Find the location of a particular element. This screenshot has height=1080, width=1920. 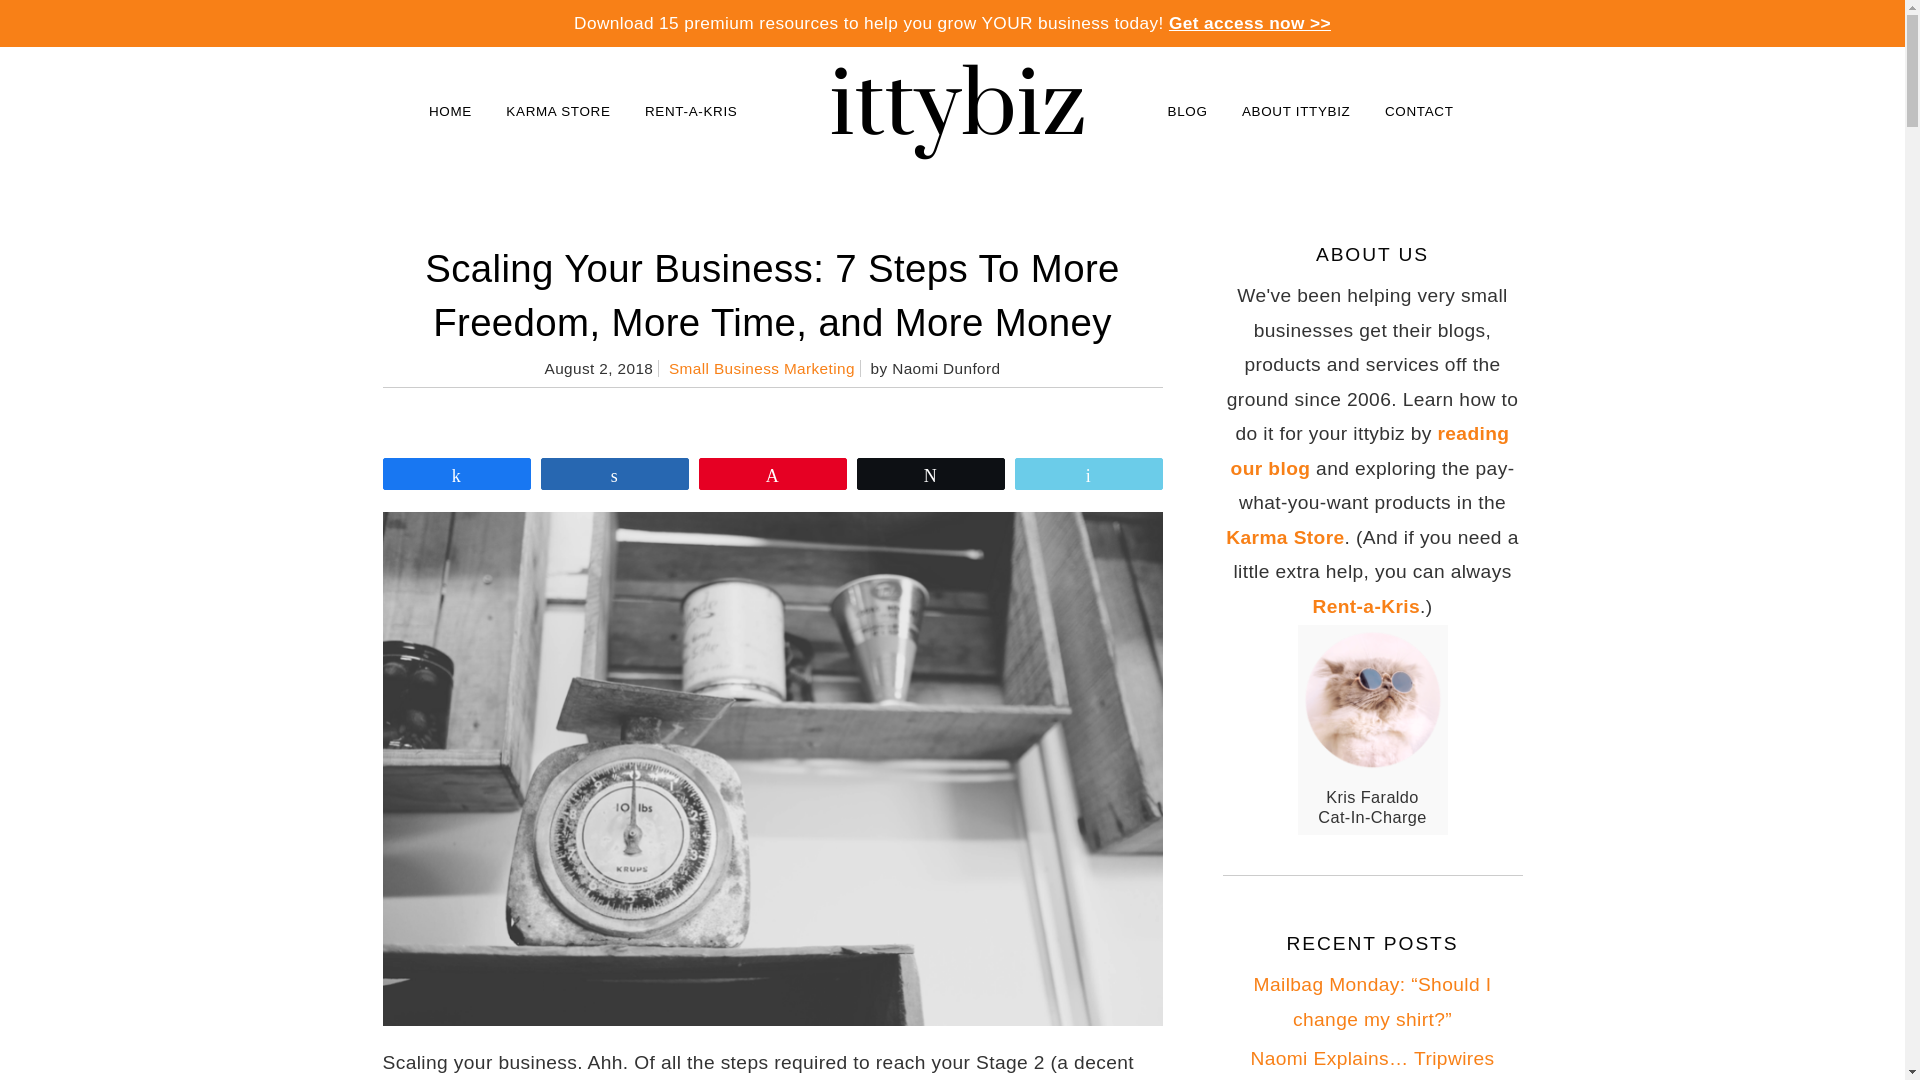

Karma Store is located at coordinates (1285, 537).